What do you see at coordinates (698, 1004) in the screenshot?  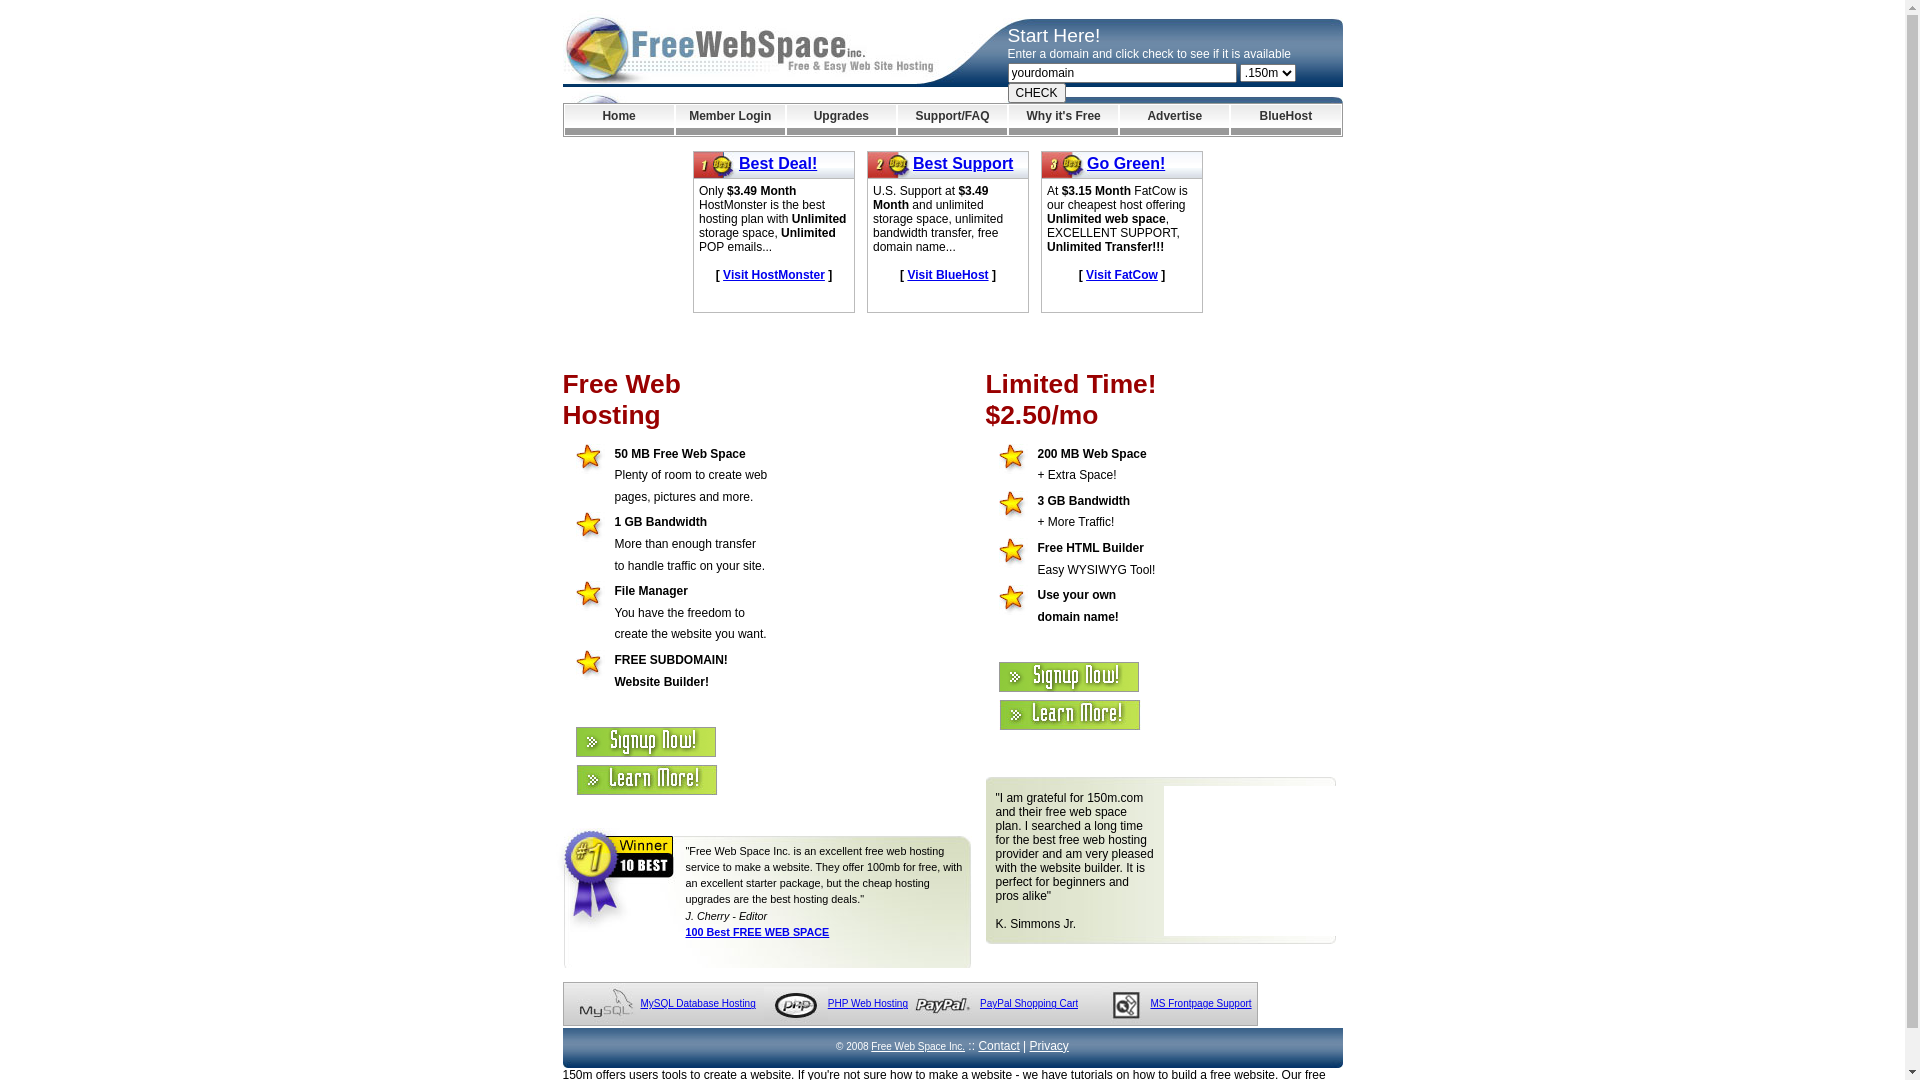 I see `MySQL Database Hosting` at bounding box center [698, 1004].